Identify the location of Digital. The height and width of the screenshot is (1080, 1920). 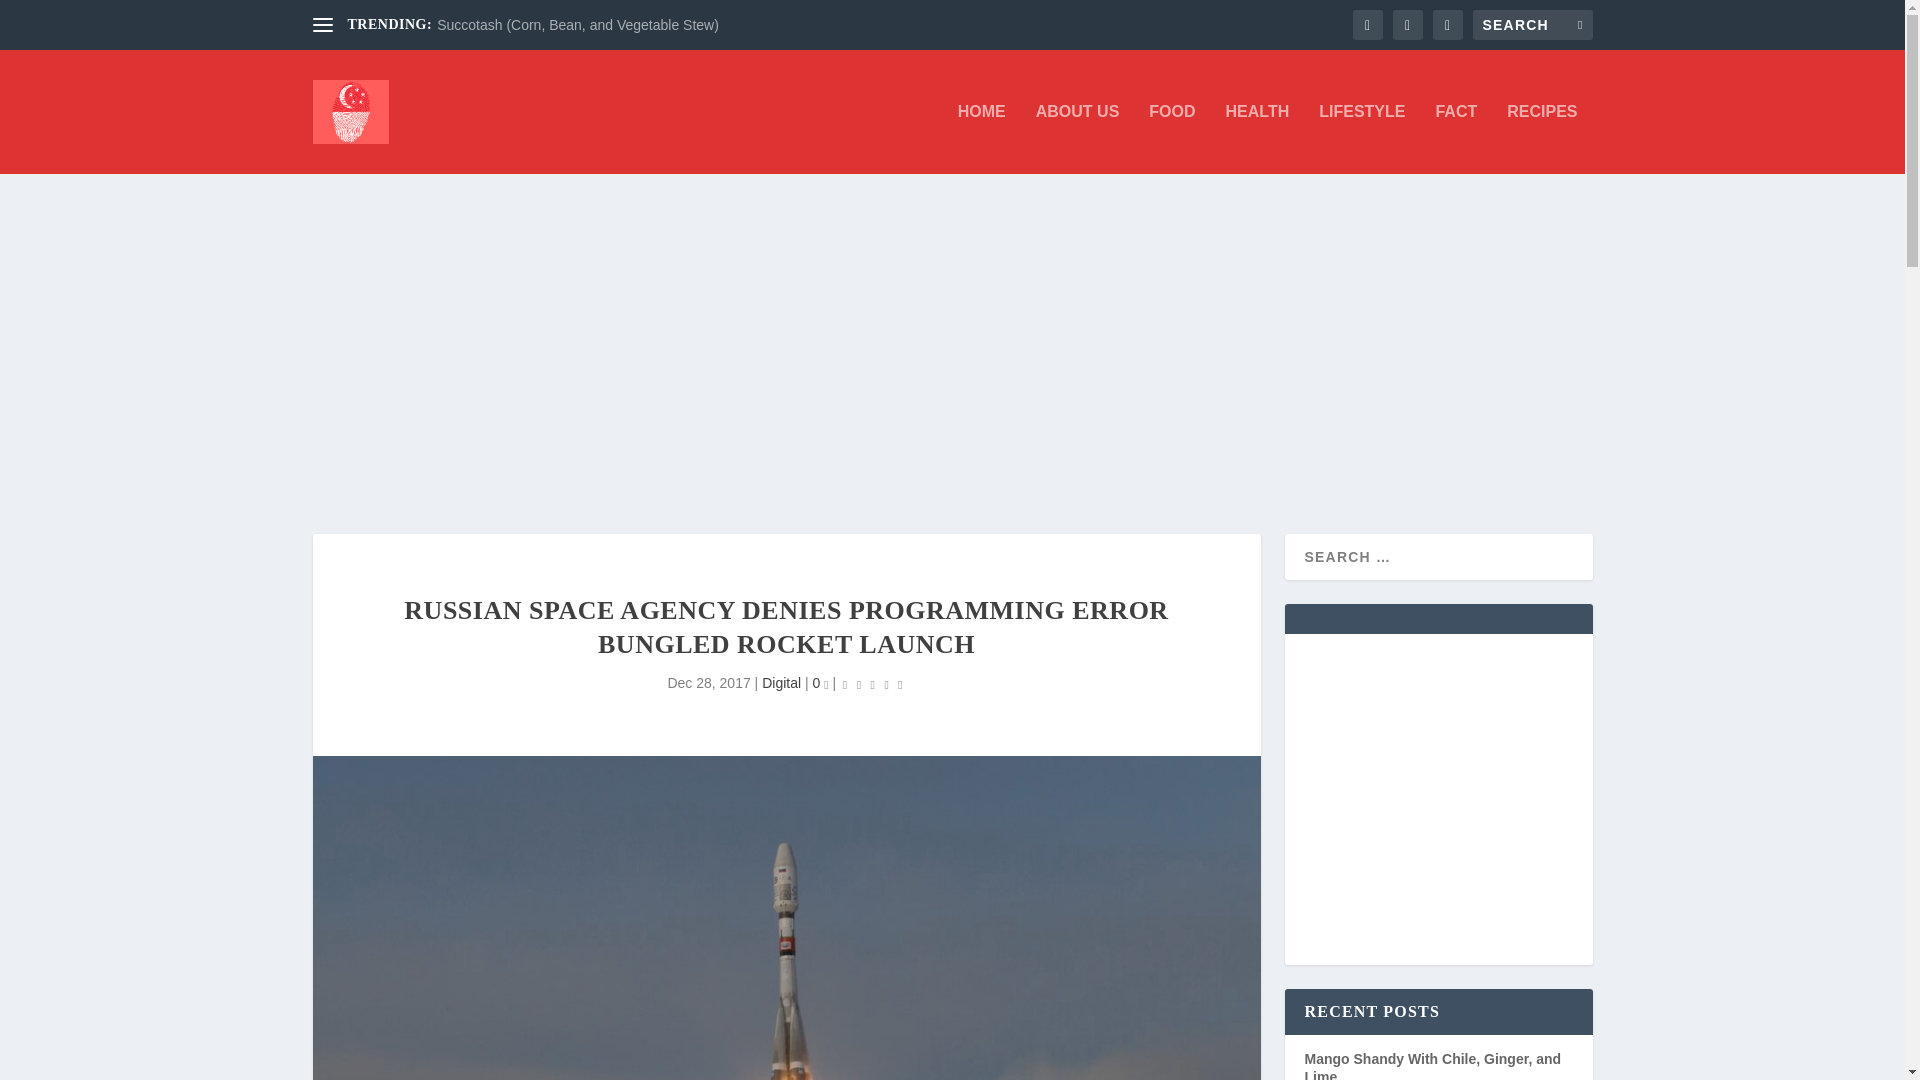
(781, 683).